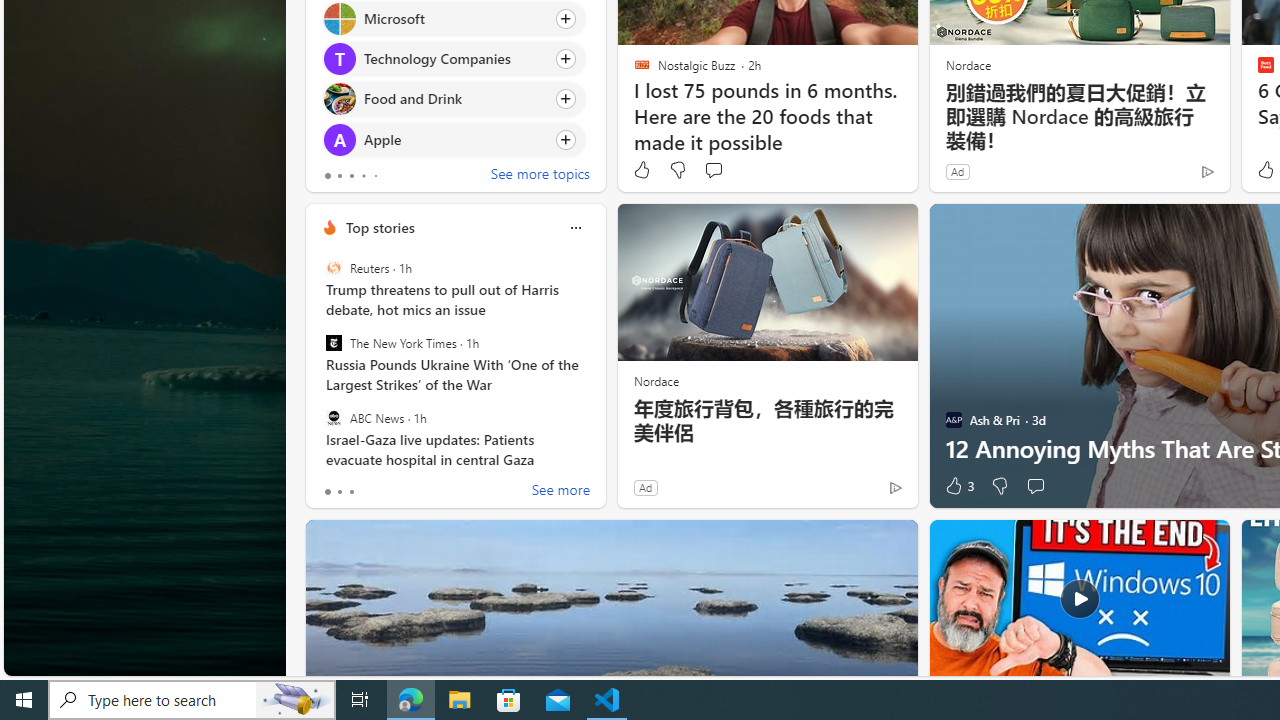  Describe the element at coordinates (958, 486) in the screenshot. I see `3 Like` at that location.